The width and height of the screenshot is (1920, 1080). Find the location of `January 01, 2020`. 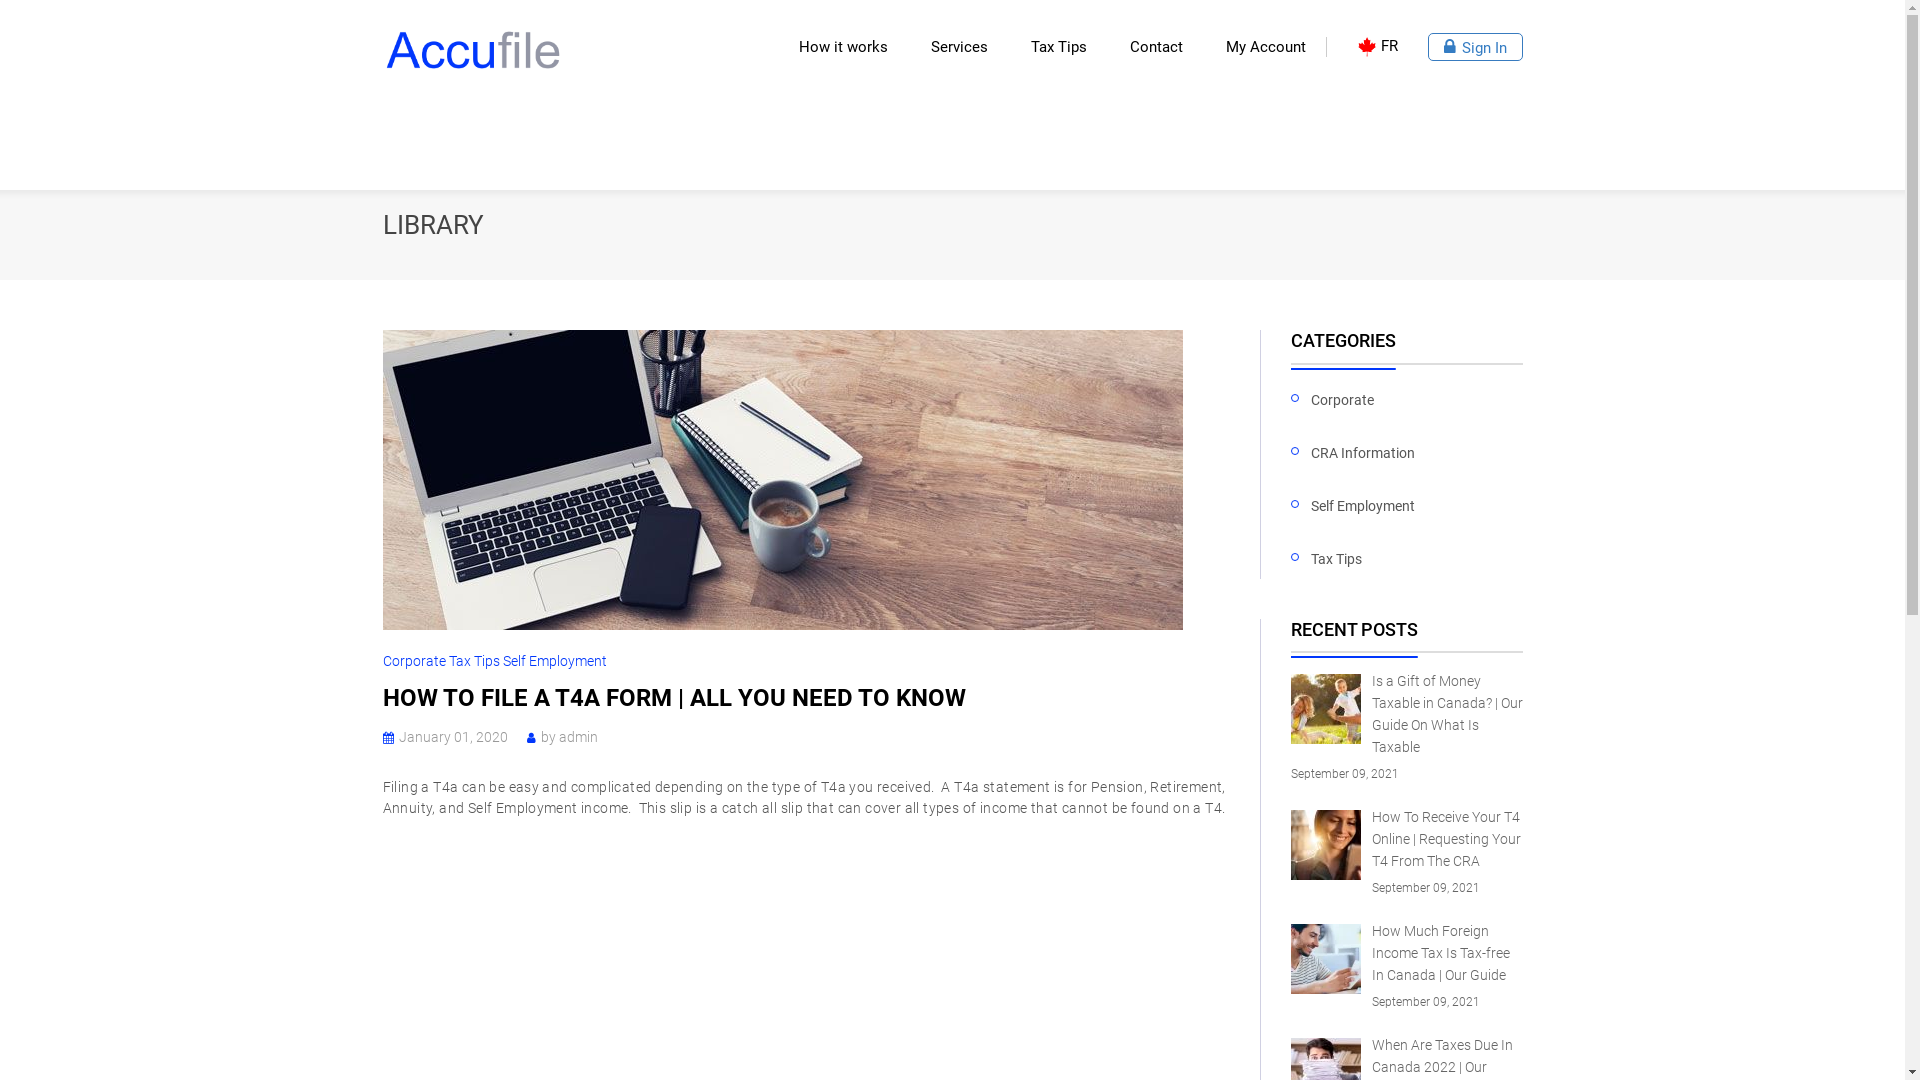

January 01, 2020 is located at coordinates (452, 737).